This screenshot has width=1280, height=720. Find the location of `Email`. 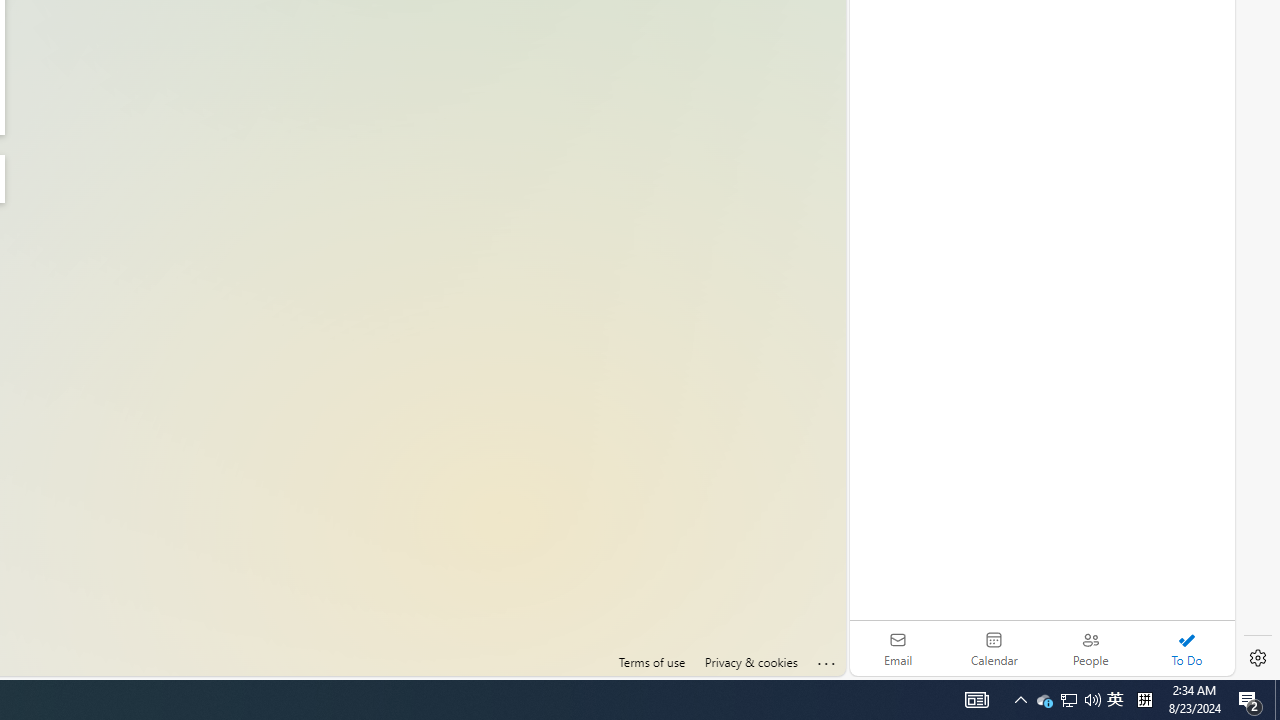

Email is located at coordinates (898, 648).